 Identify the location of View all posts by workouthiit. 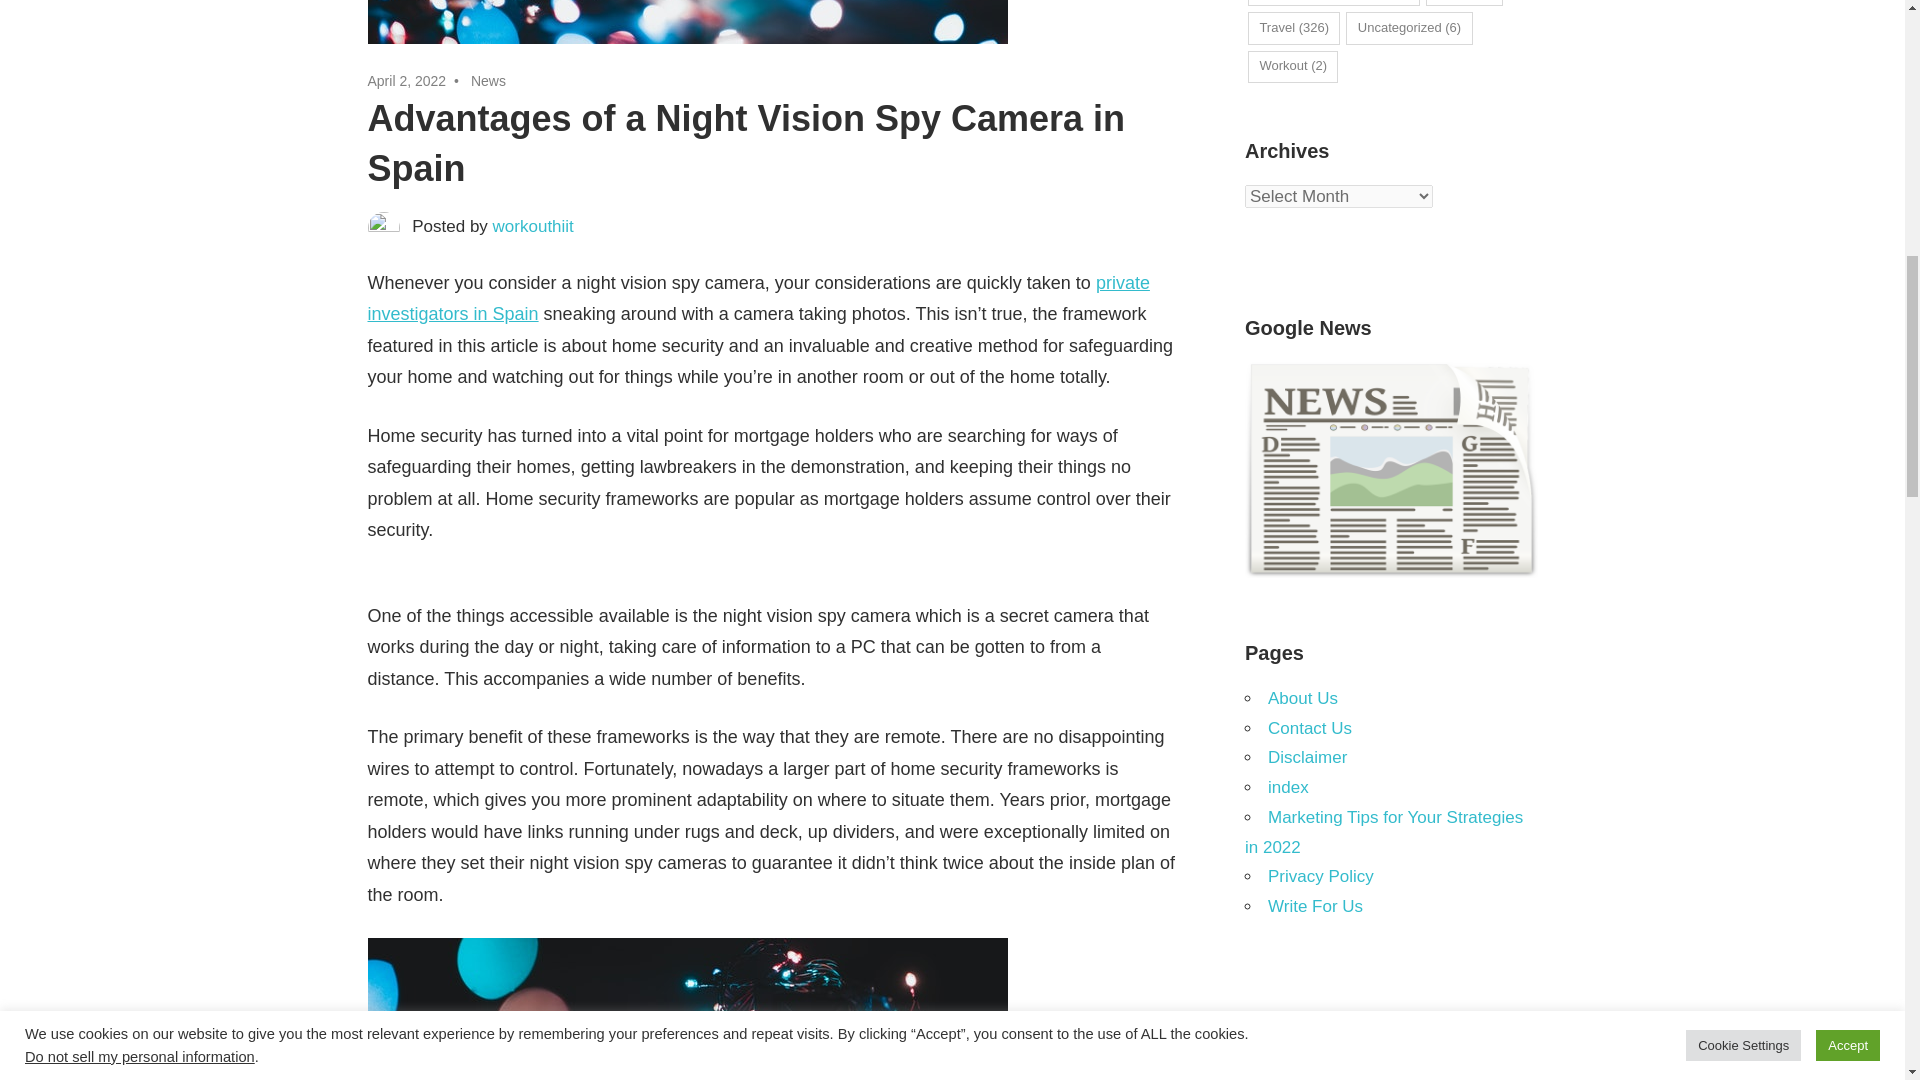
(534, 226).